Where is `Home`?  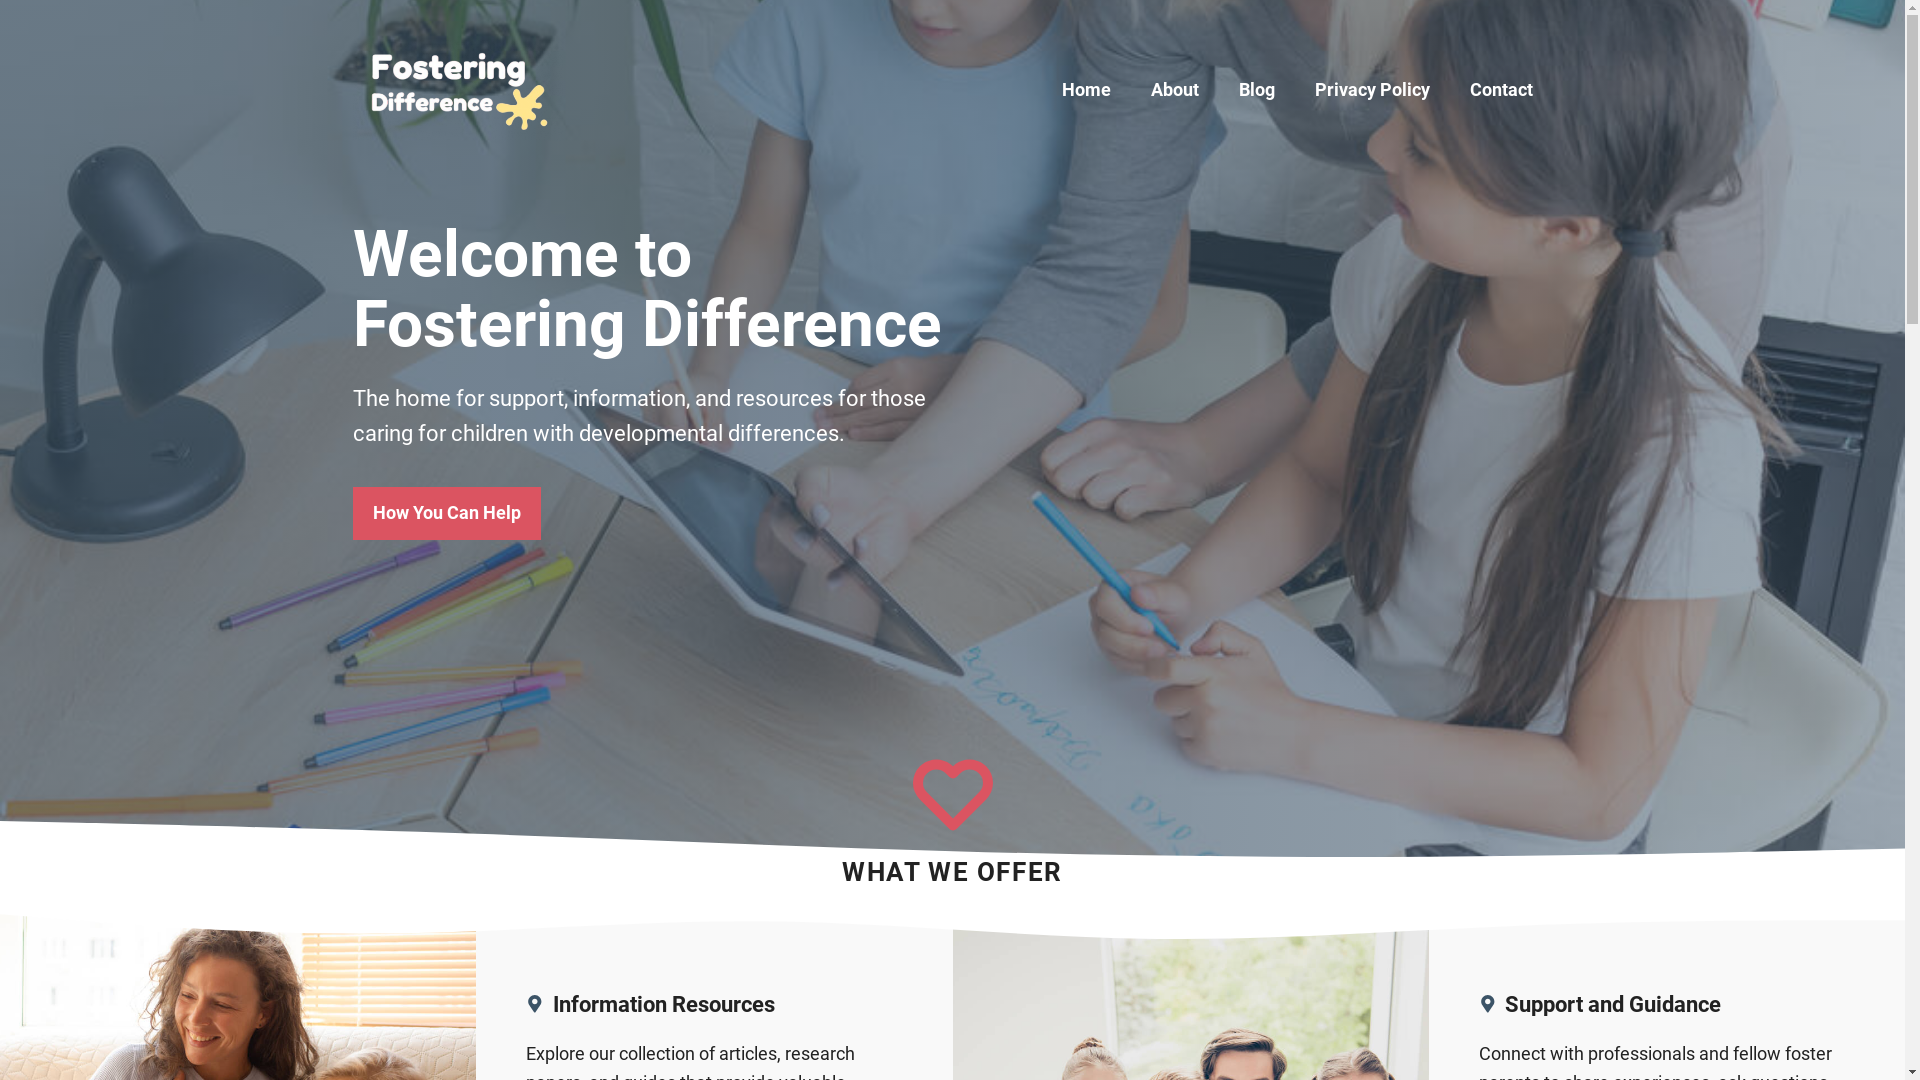 Home is located at coordinates (1086, 90).